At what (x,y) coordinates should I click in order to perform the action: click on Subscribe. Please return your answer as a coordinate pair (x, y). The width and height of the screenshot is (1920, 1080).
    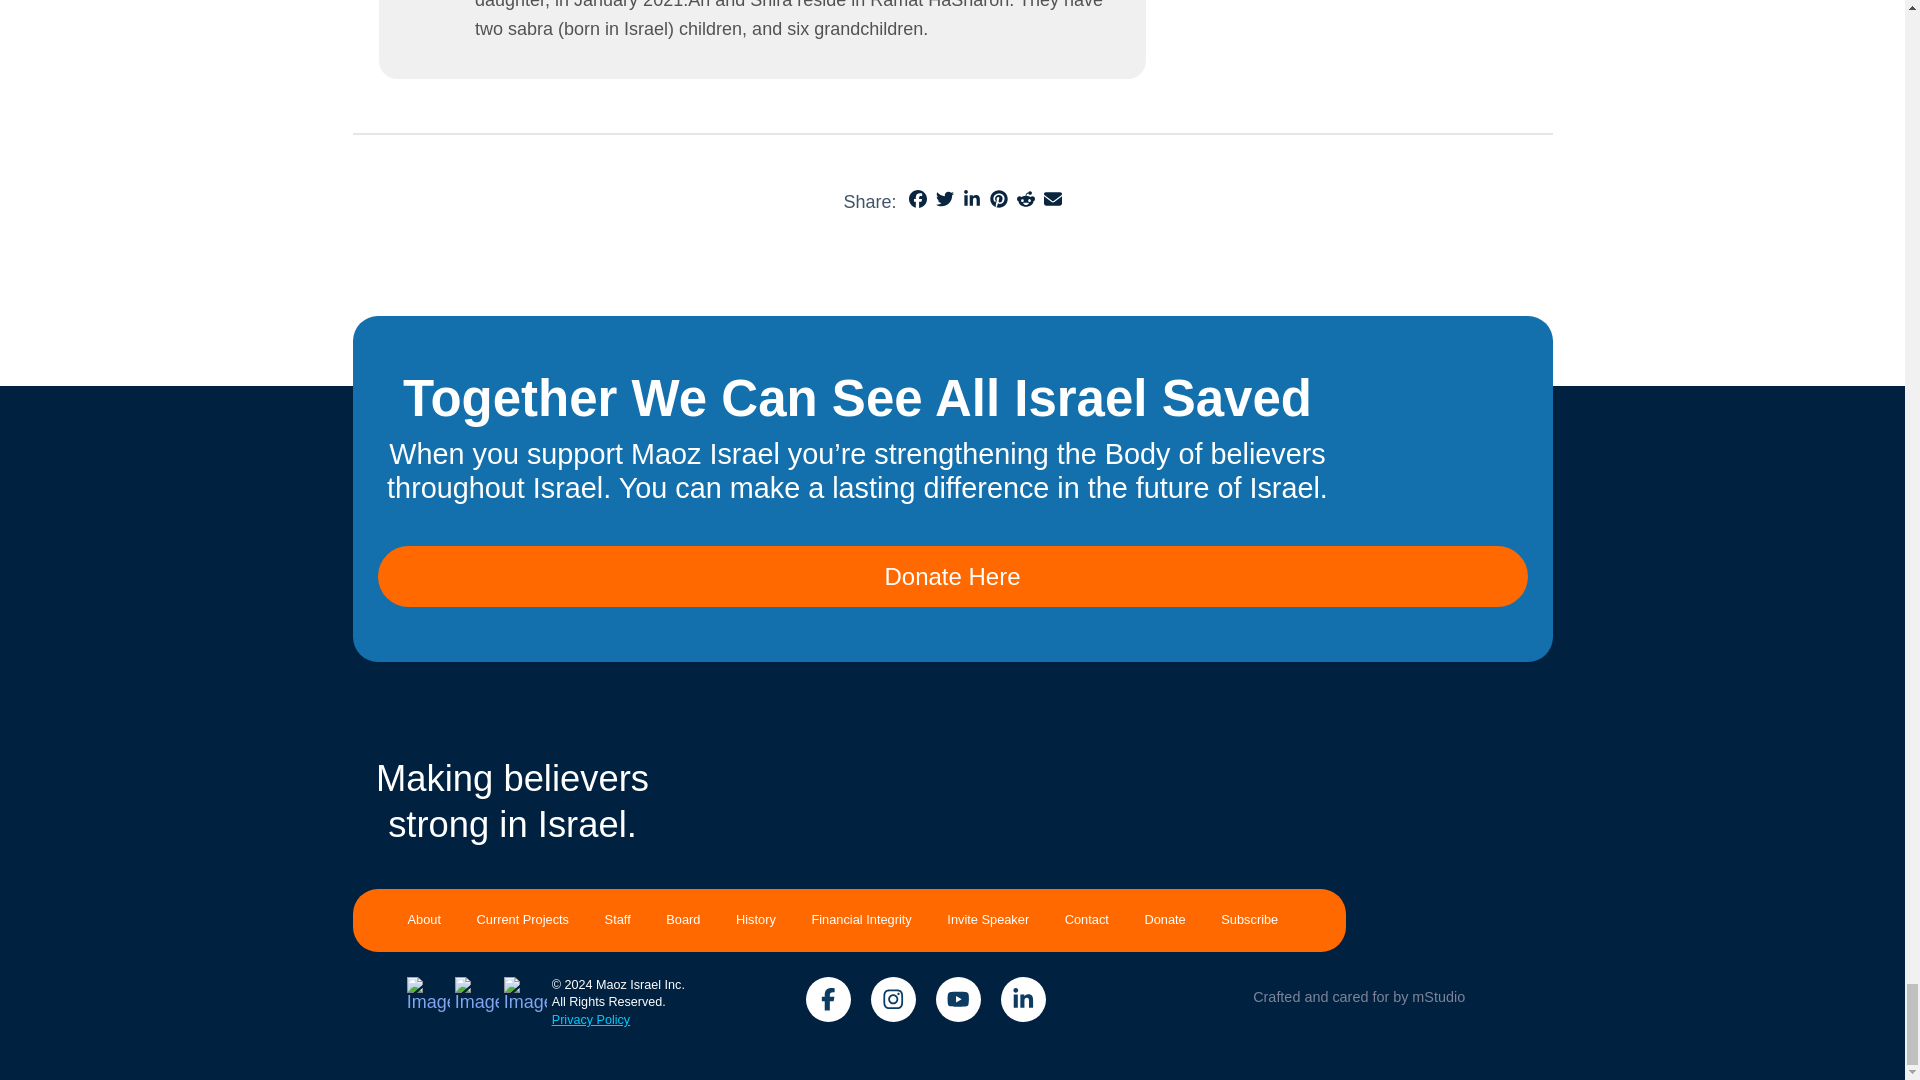
    Looking at the image, I should click on (1250, 920).